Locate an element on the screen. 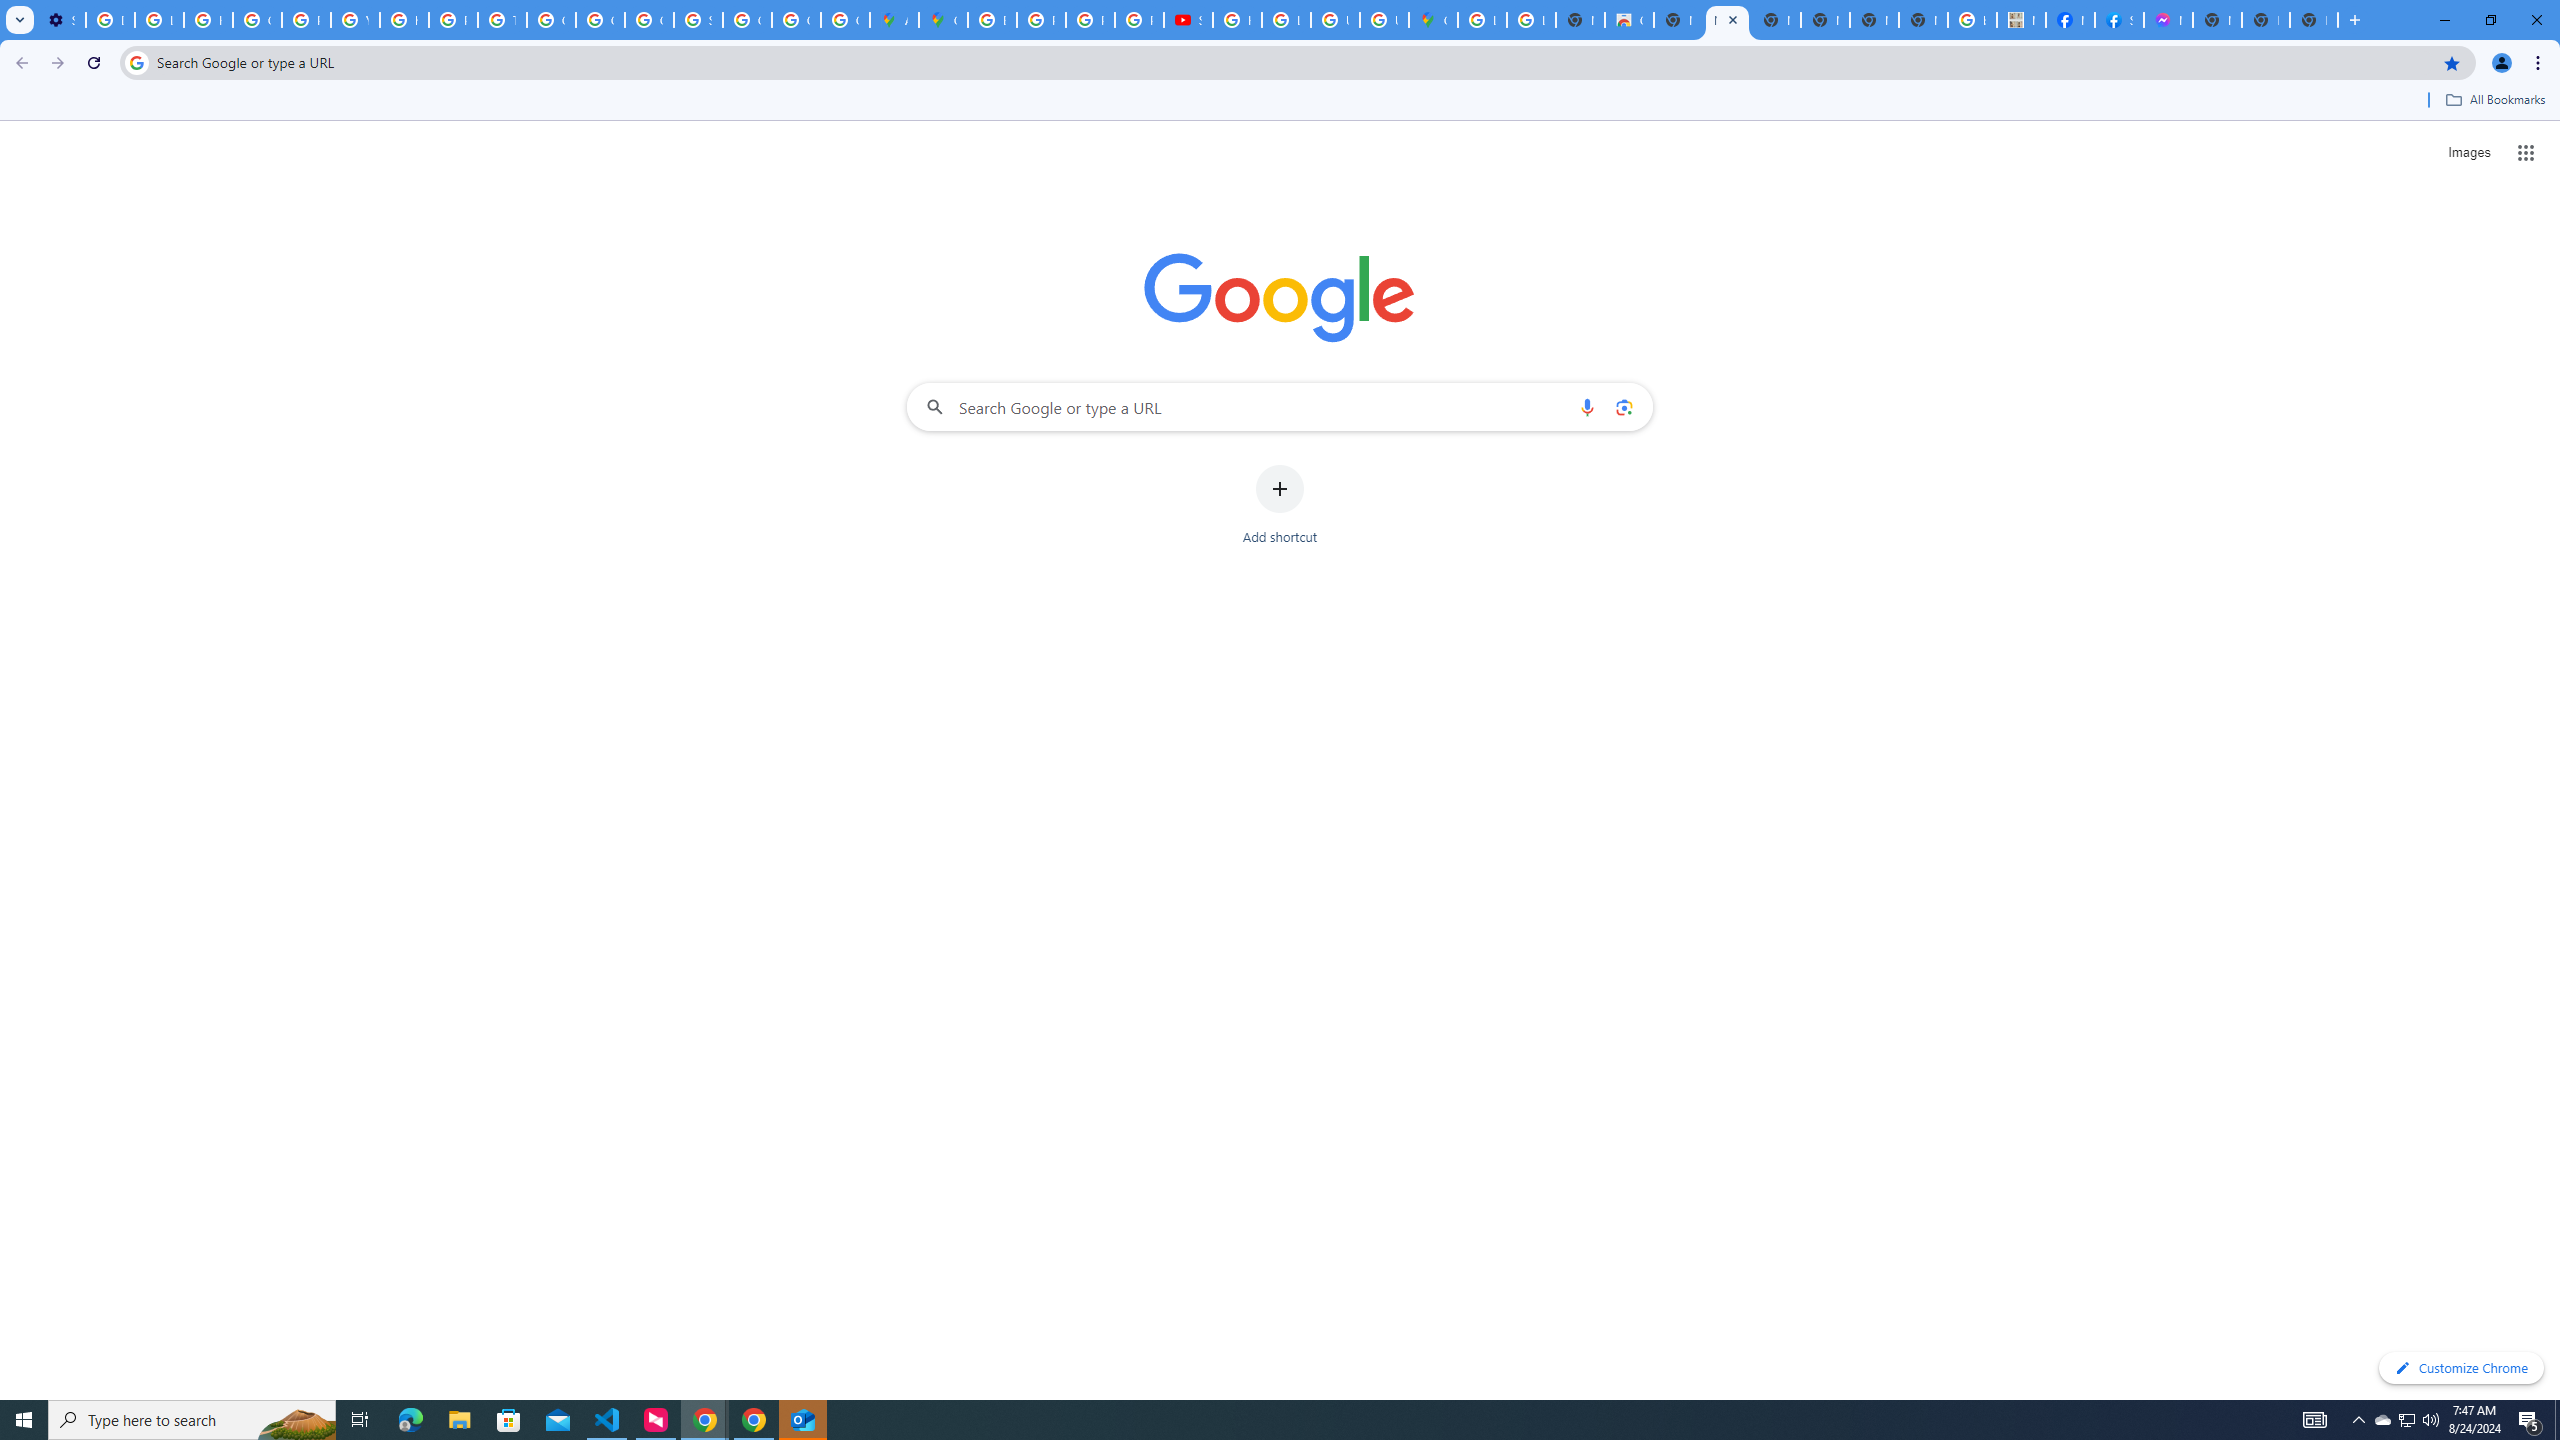 The width and height of the screenshot is (2560, 1440). Privacy Help Center - Policies Help is located at coordinates (1042, 20).